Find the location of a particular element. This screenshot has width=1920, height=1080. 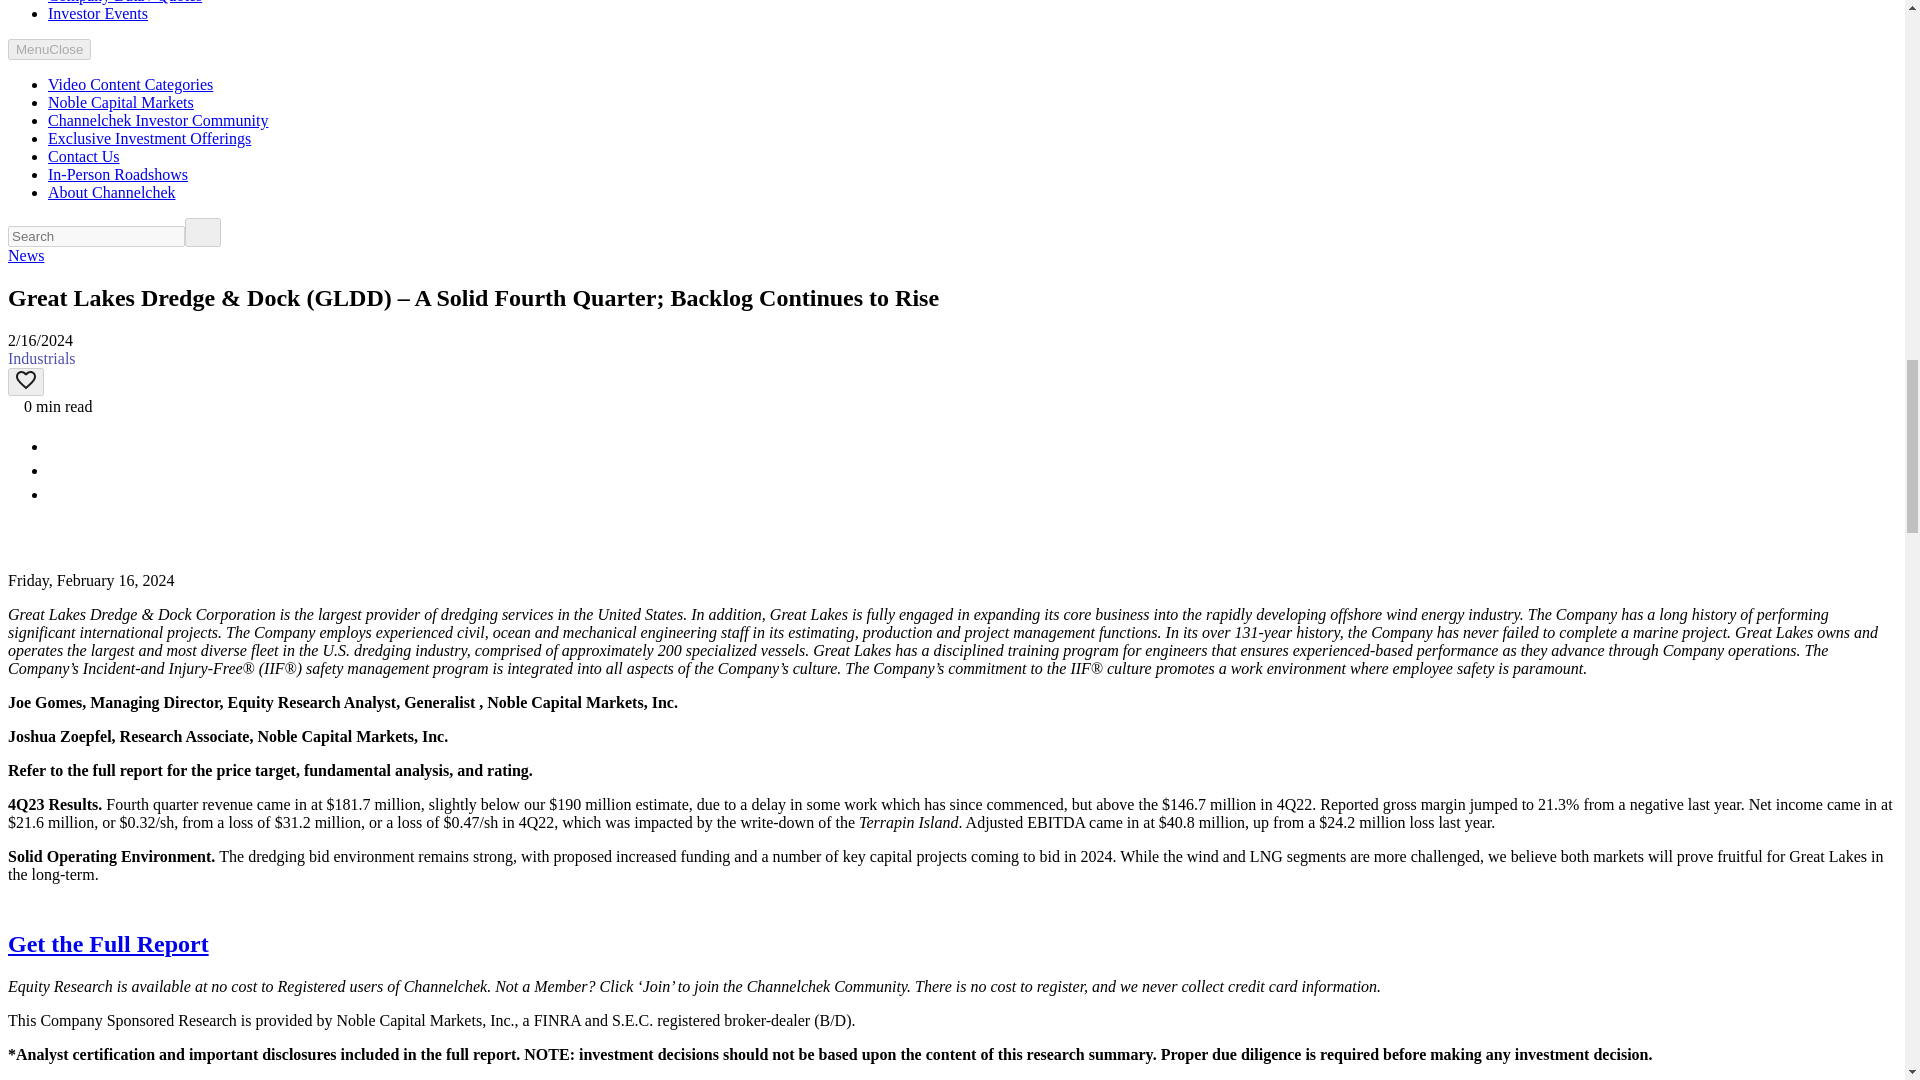

Investor Events is located at coordinates (98, 13).